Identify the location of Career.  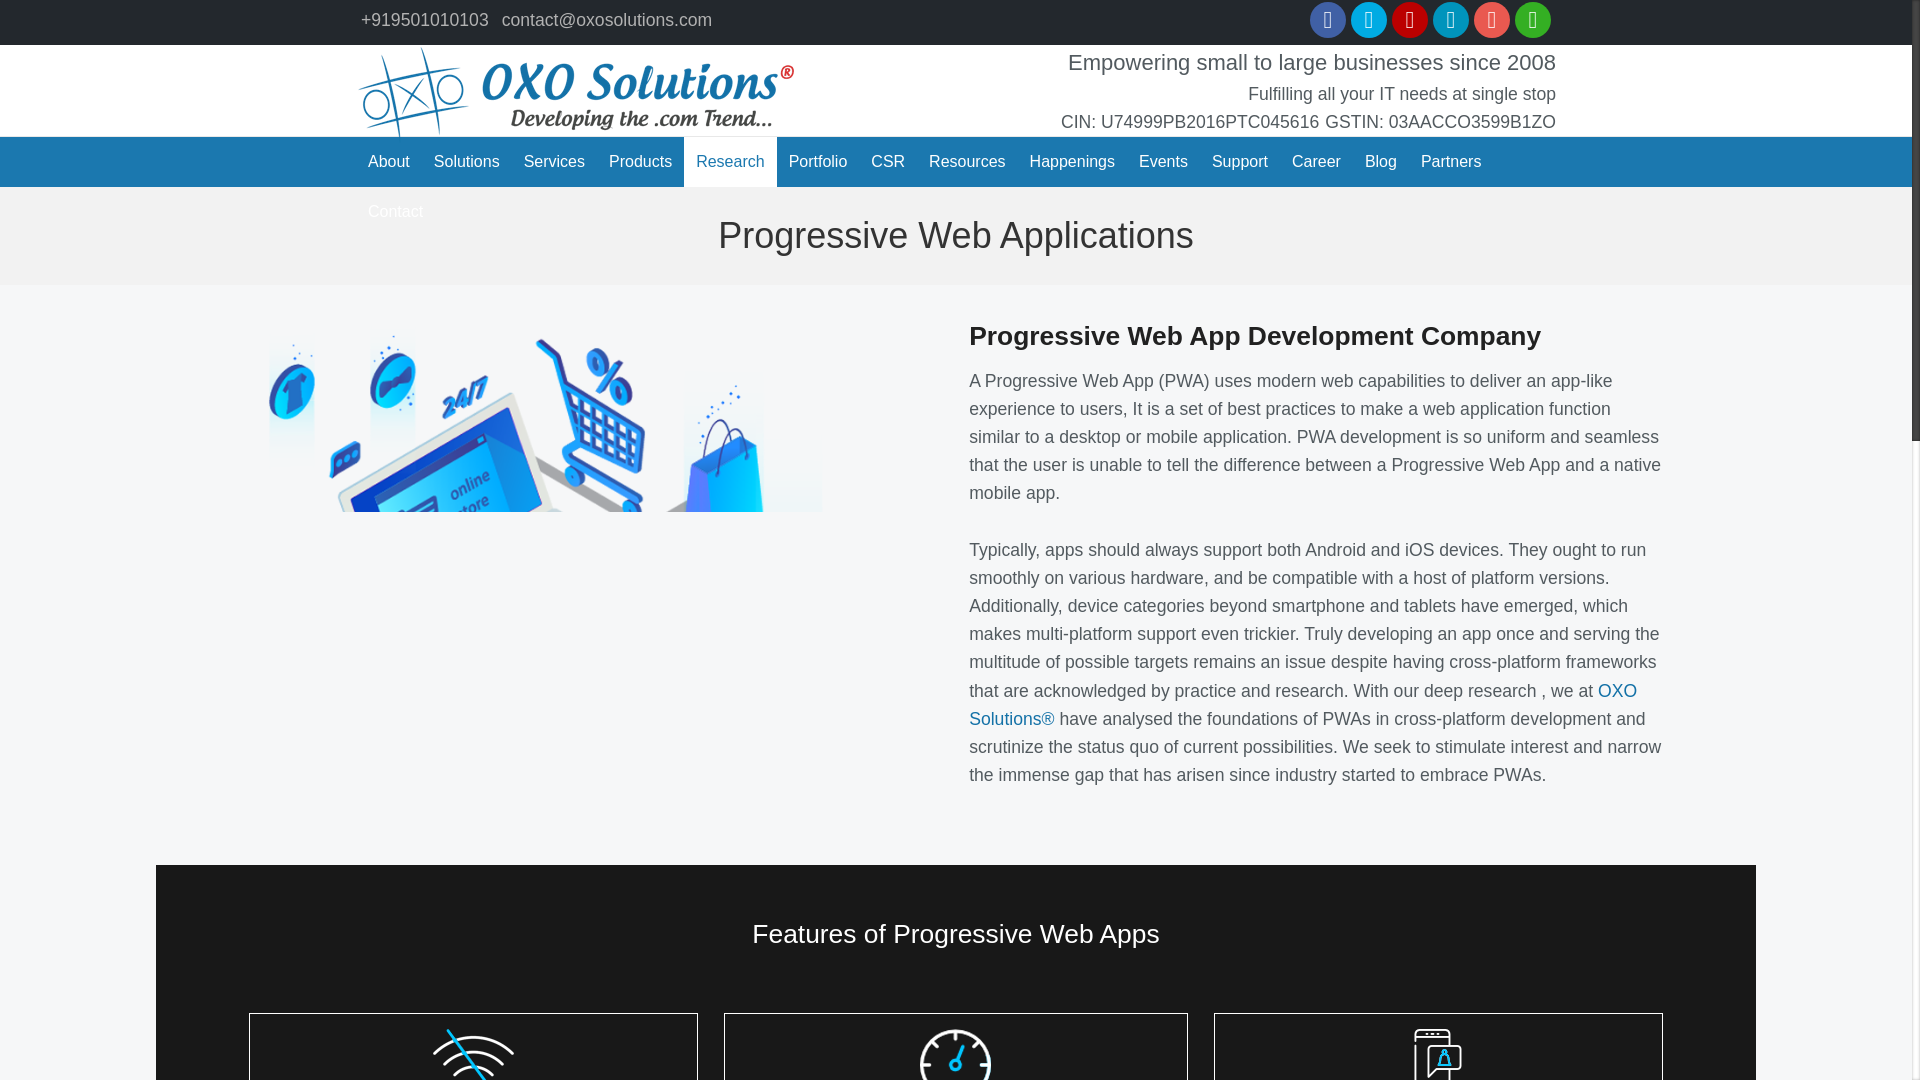
(1316, 162).